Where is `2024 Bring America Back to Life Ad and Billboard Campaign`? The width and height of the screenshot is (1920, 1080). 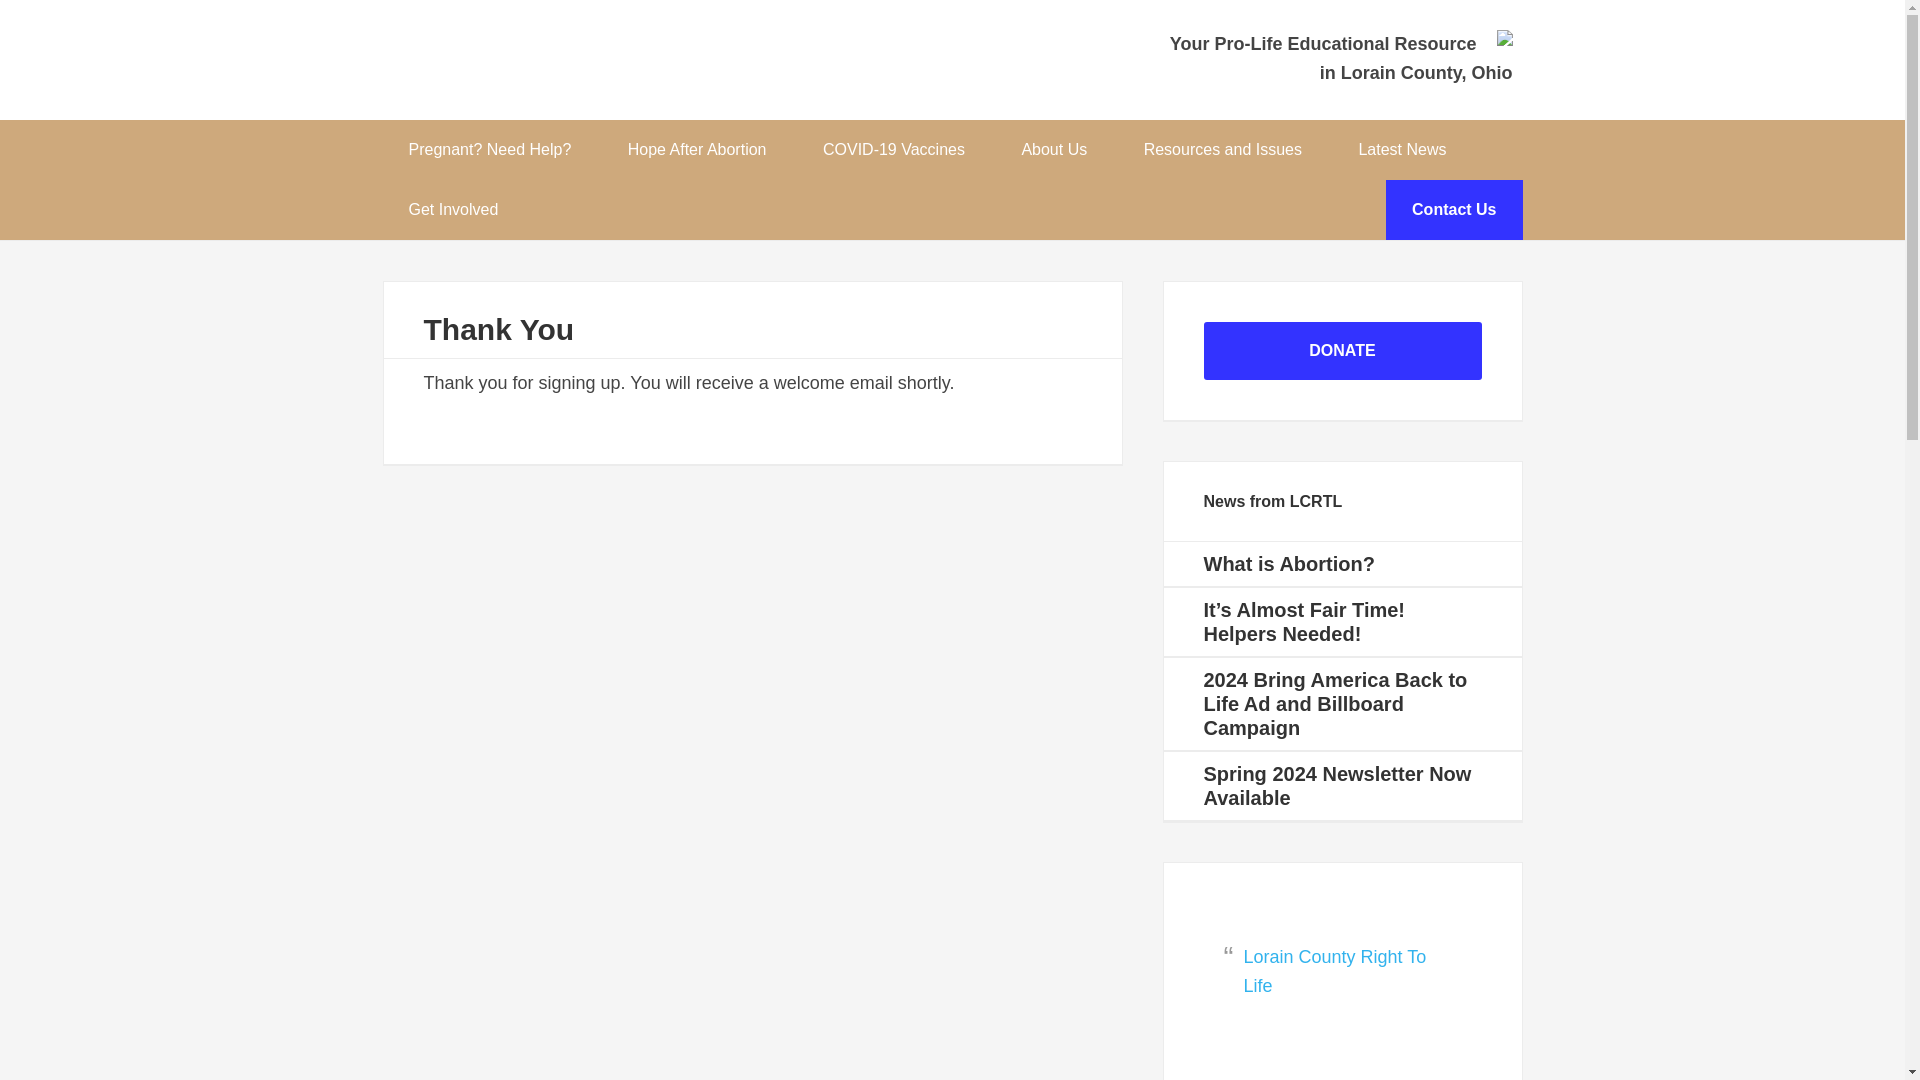 2024 Bring America Back to Life Ad and Billboard Campaign is located at coordinates (1336, 703).